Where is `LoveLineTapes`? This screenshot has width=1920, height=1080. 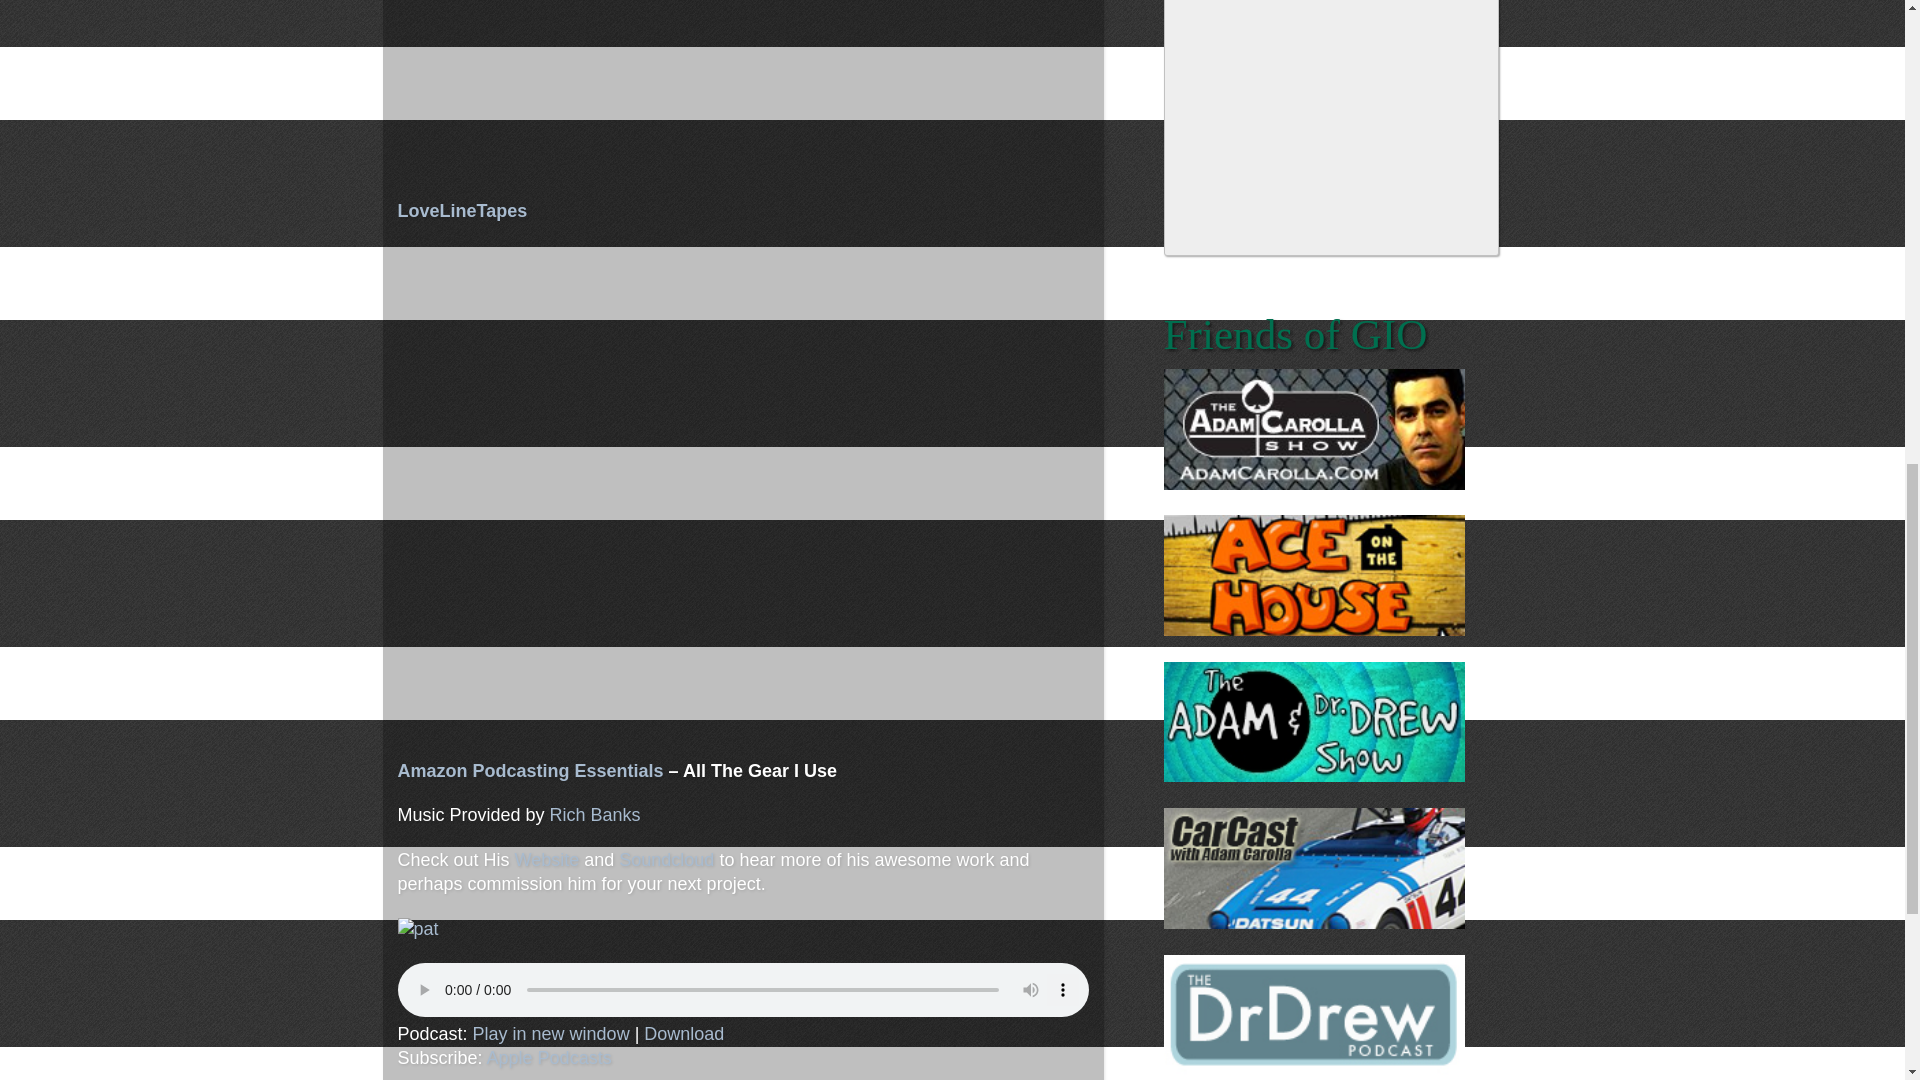 LoveLineTapes is located at coordinates (462, 210).